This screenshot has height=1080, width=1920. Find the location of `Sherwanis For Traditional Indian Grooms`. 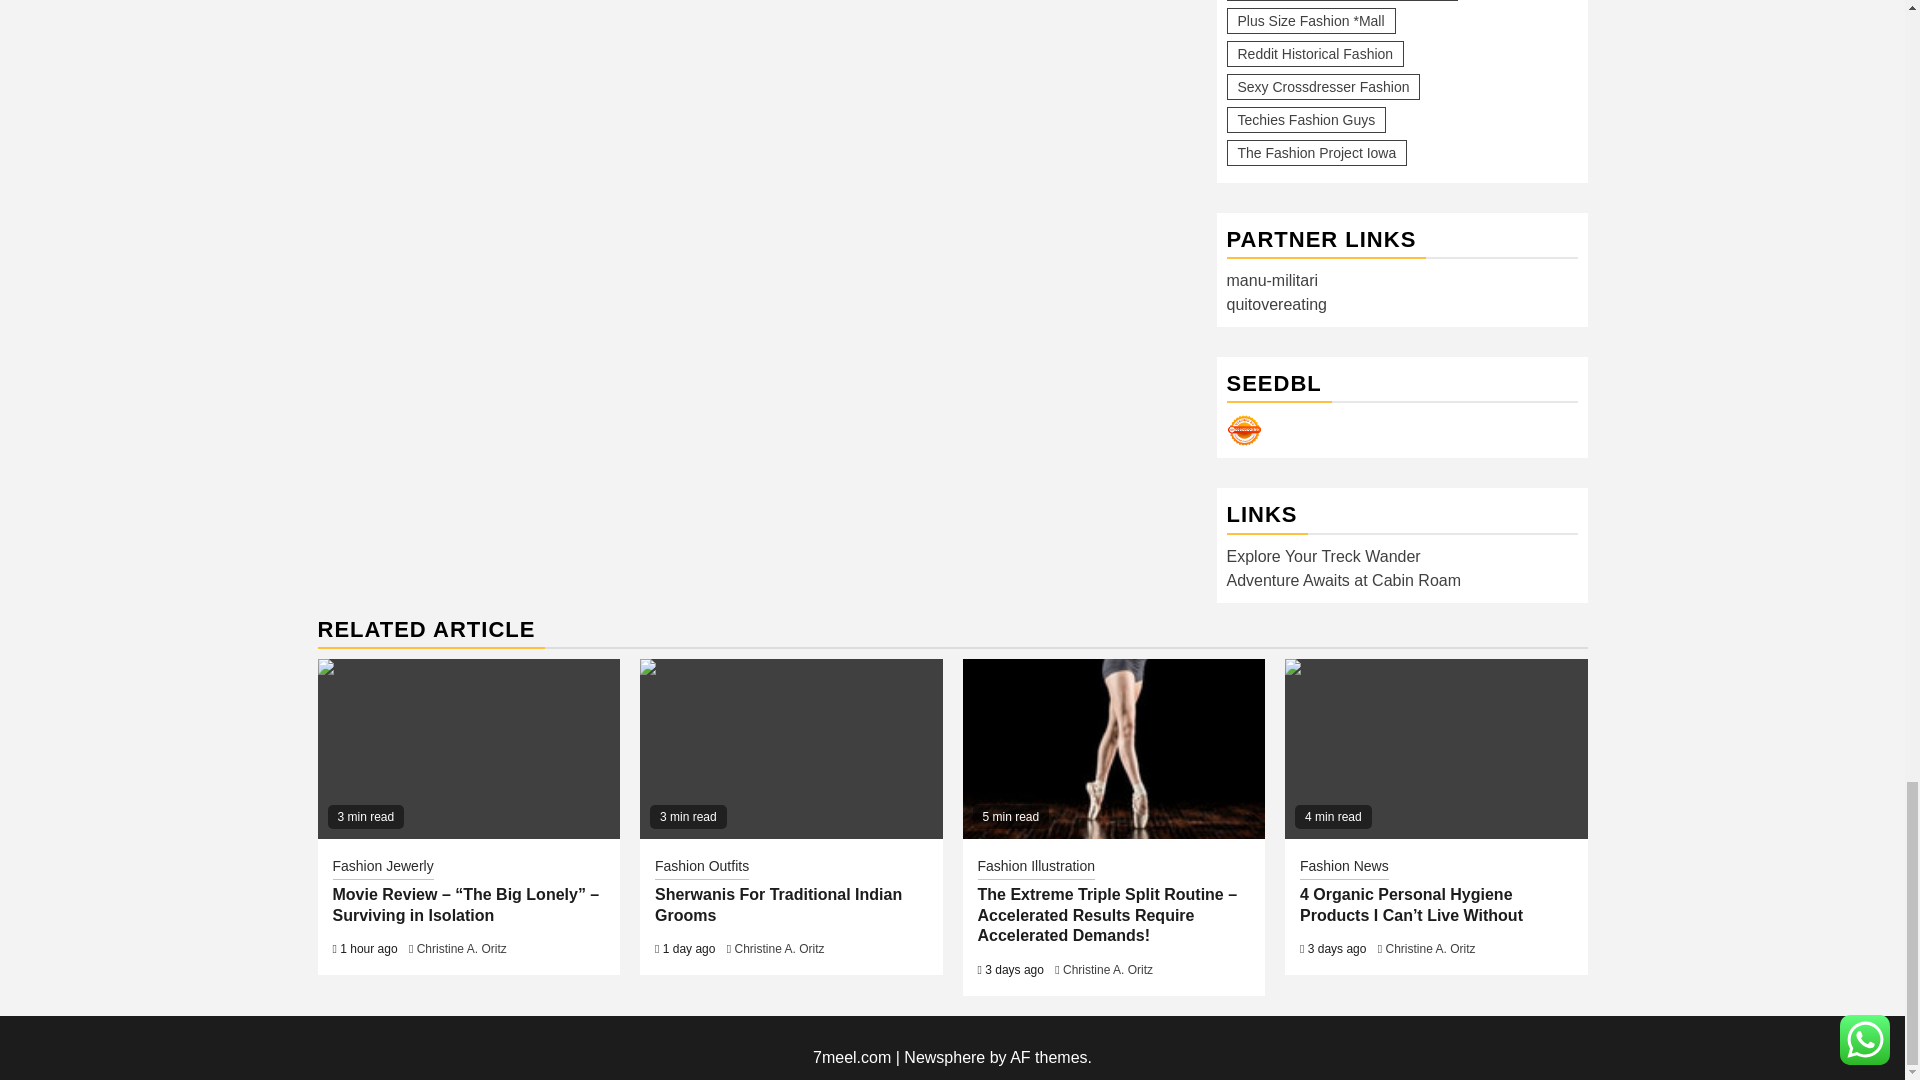

Sherwanis For Traditional Indian Grooms is located at coordinates (790, 748).